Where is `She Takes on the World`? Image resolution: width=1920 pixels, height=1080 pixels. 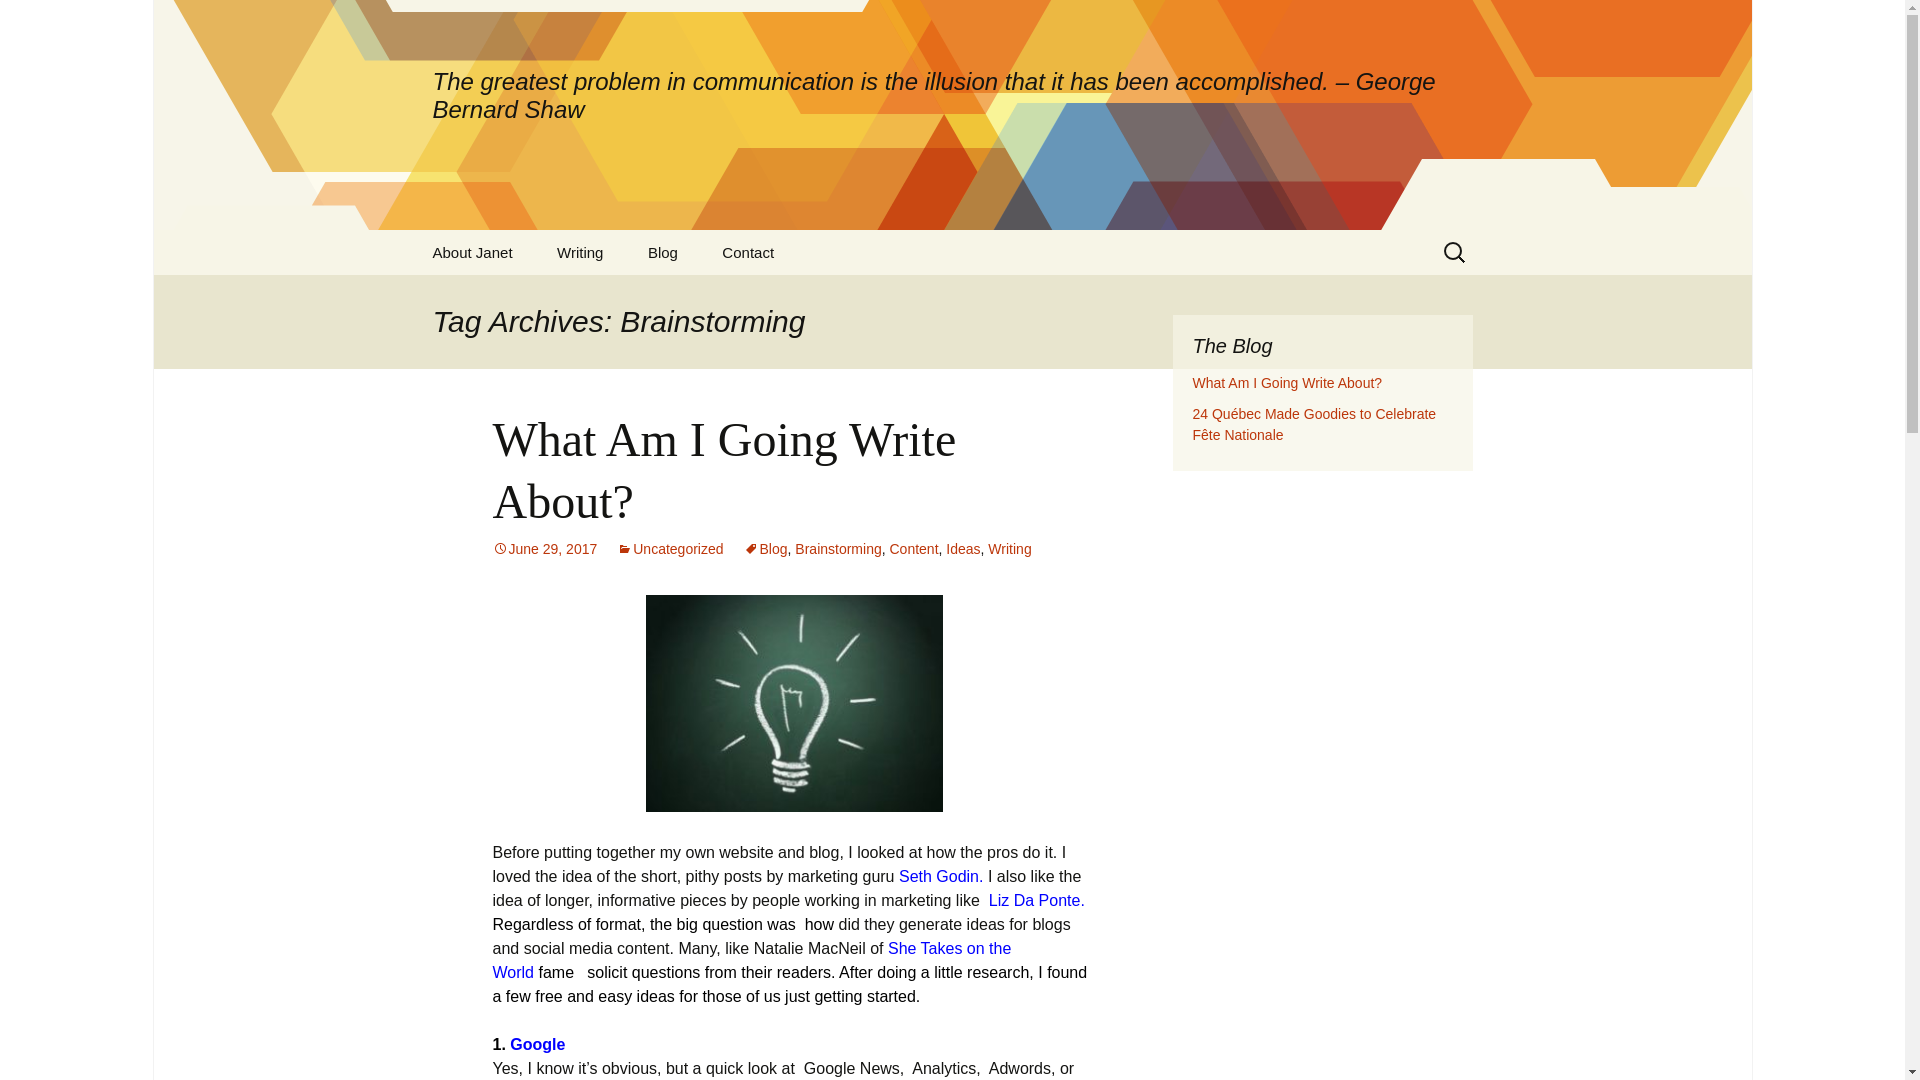 She Takes on the World is located at coordinates (751, 960).